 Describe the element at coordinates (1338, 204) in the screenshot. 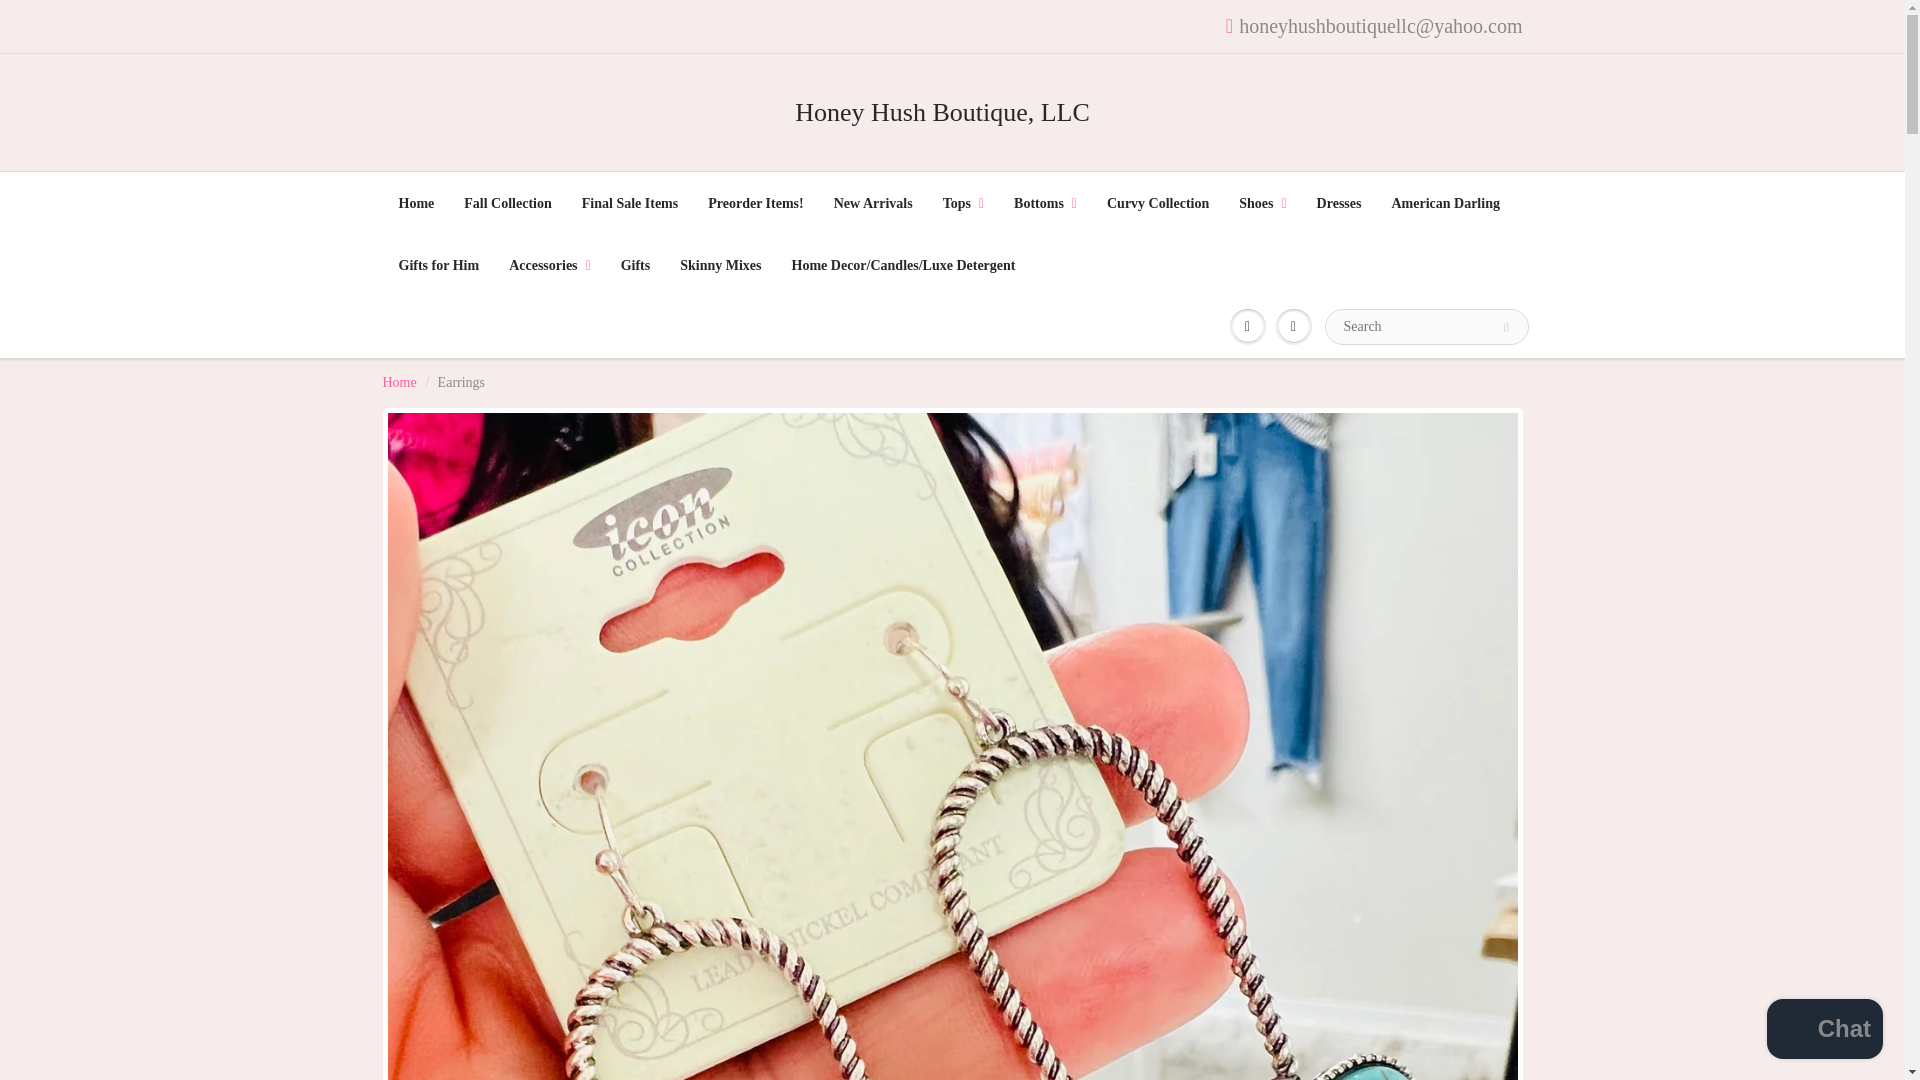

I see `Dresses` at that location.